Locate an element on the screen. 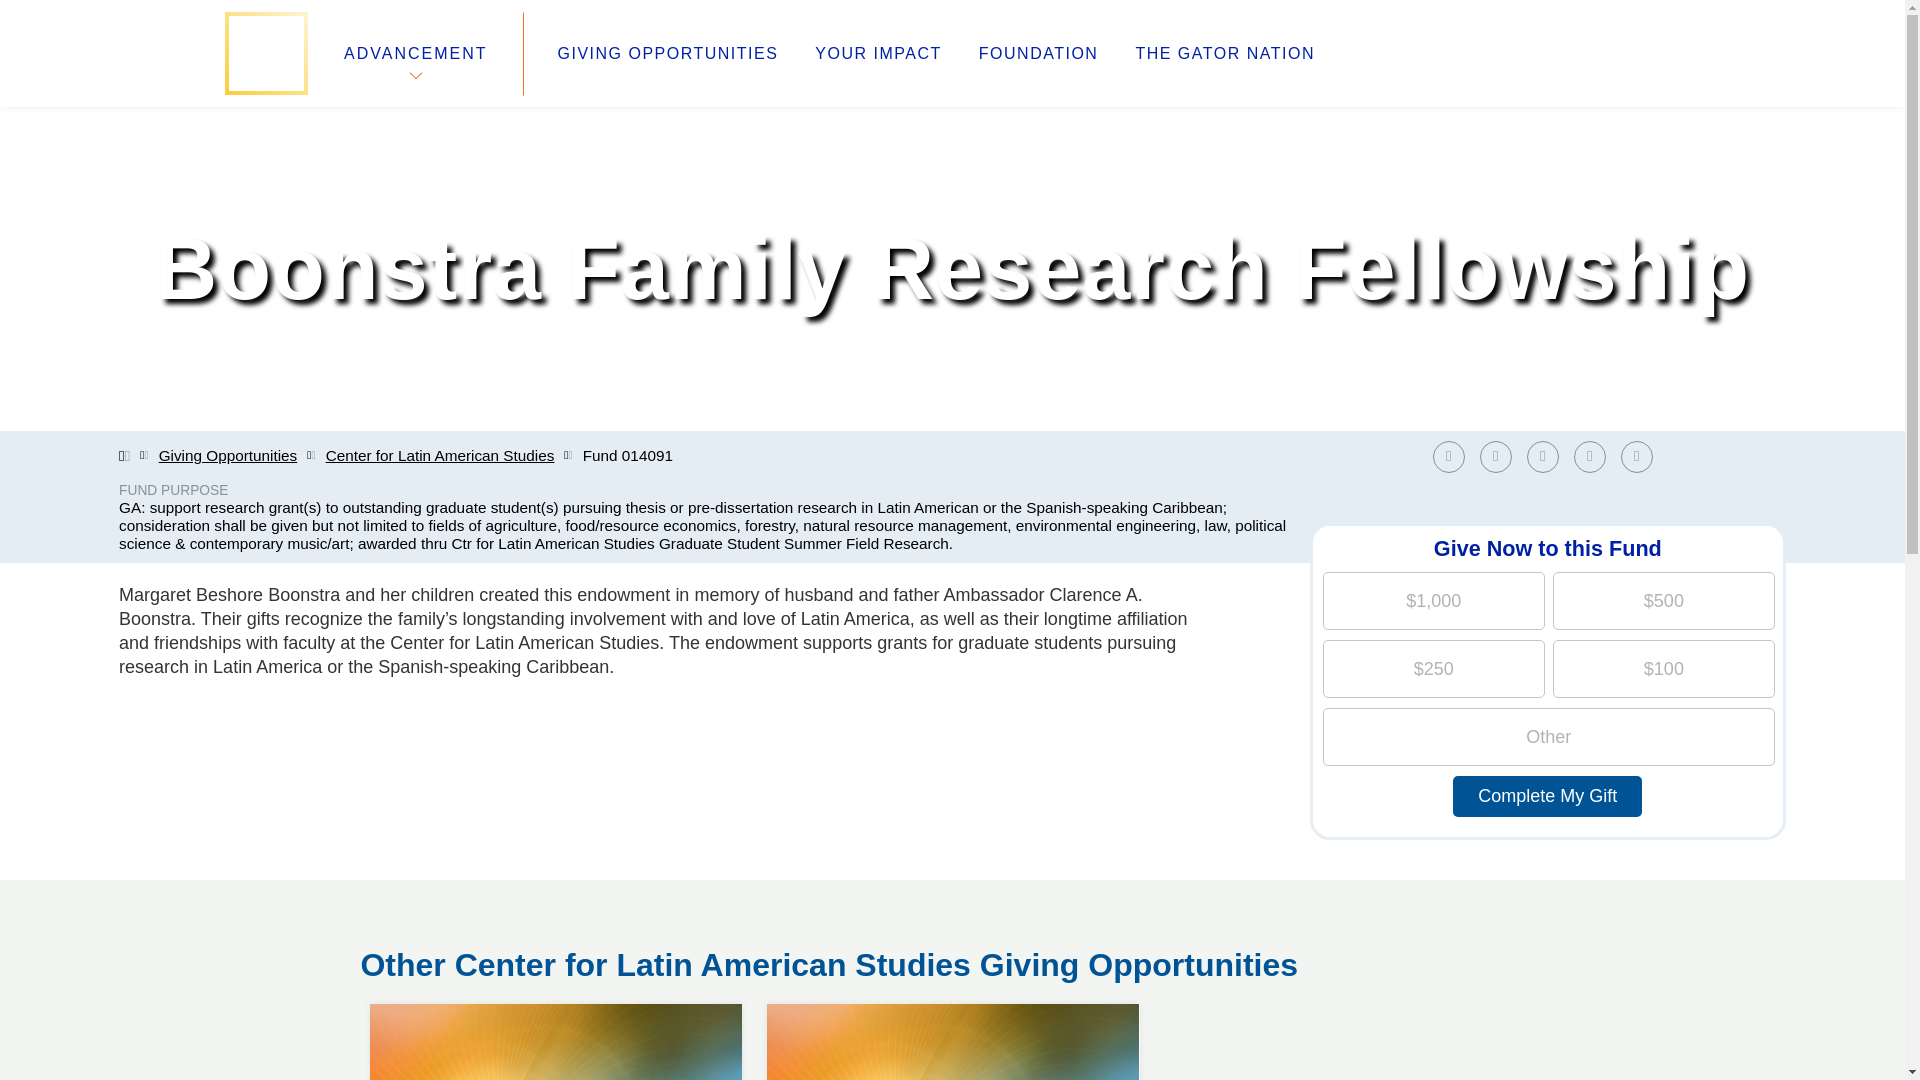 This screenshot has width=1920, height=1080. Share on LinkedIn is located at coordinates (1547, 456).